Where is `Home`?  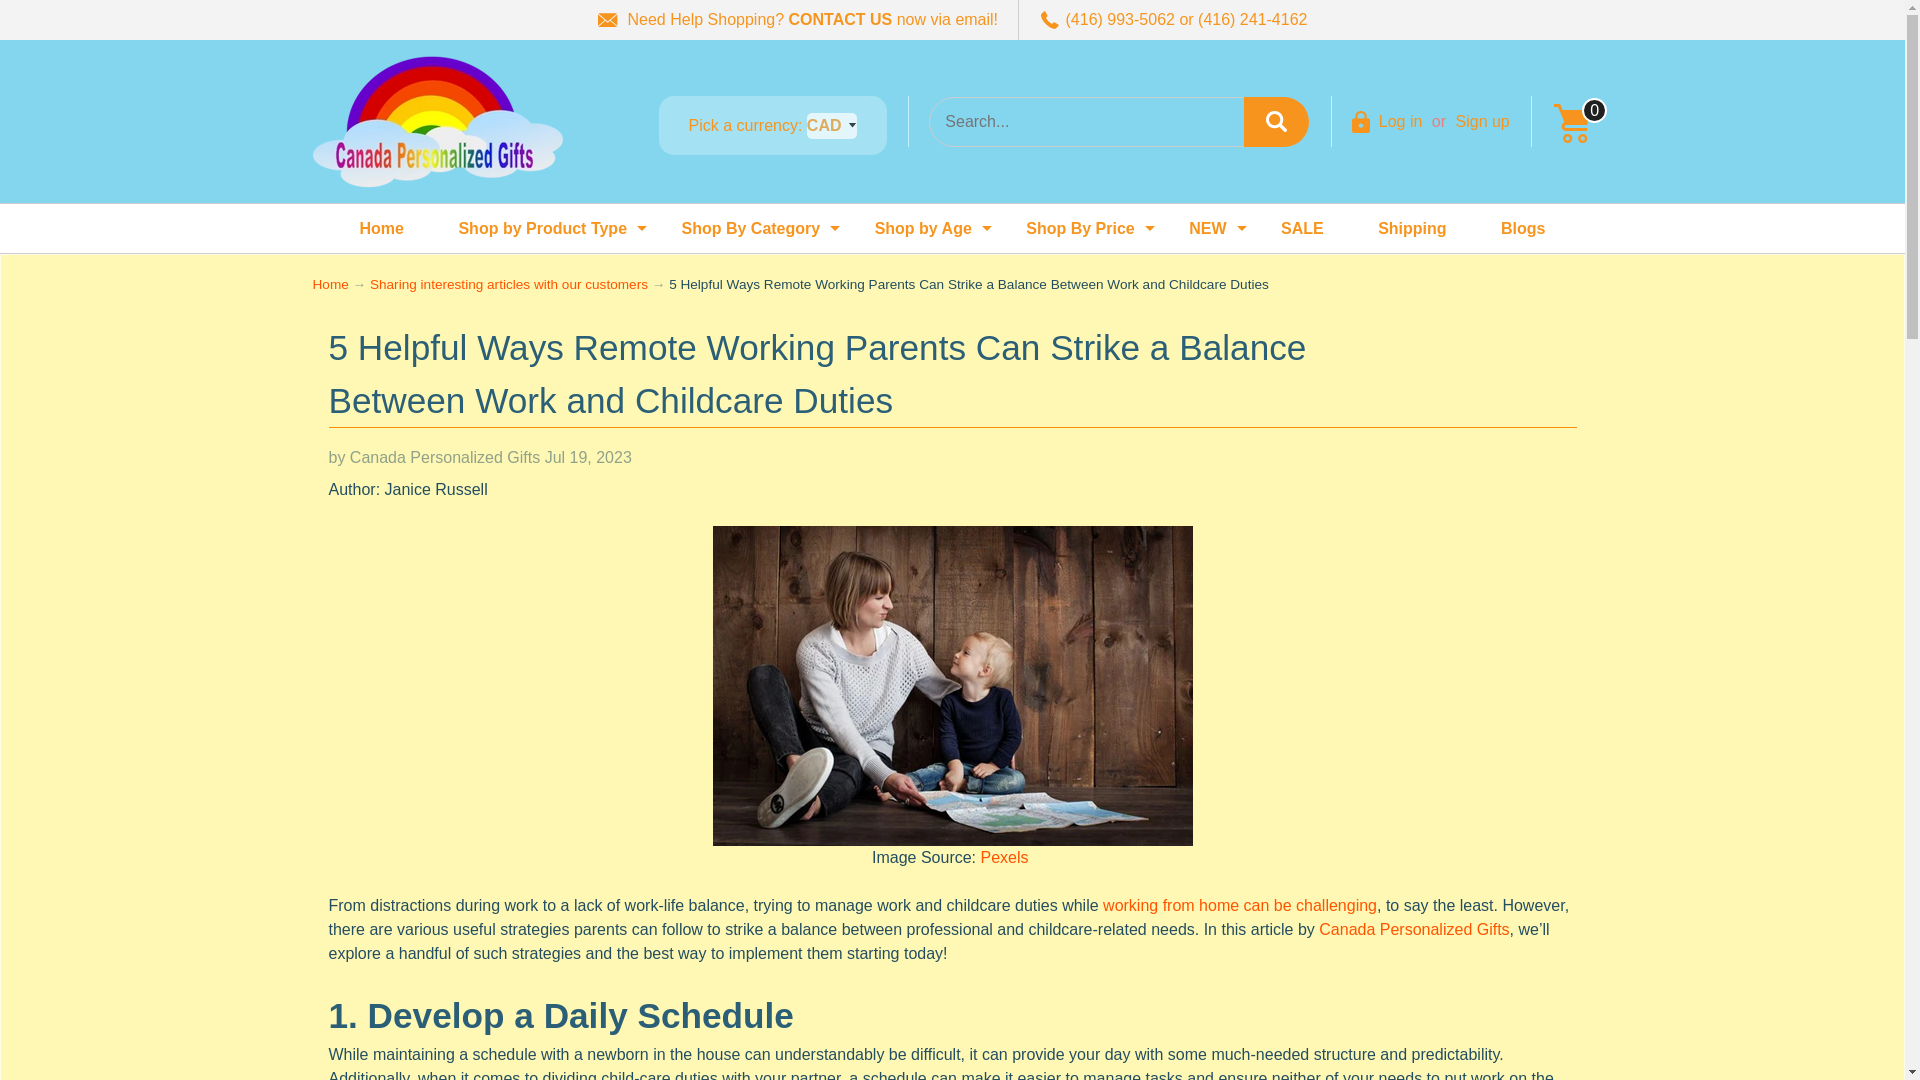 Home is located at coordinates (381, 228).